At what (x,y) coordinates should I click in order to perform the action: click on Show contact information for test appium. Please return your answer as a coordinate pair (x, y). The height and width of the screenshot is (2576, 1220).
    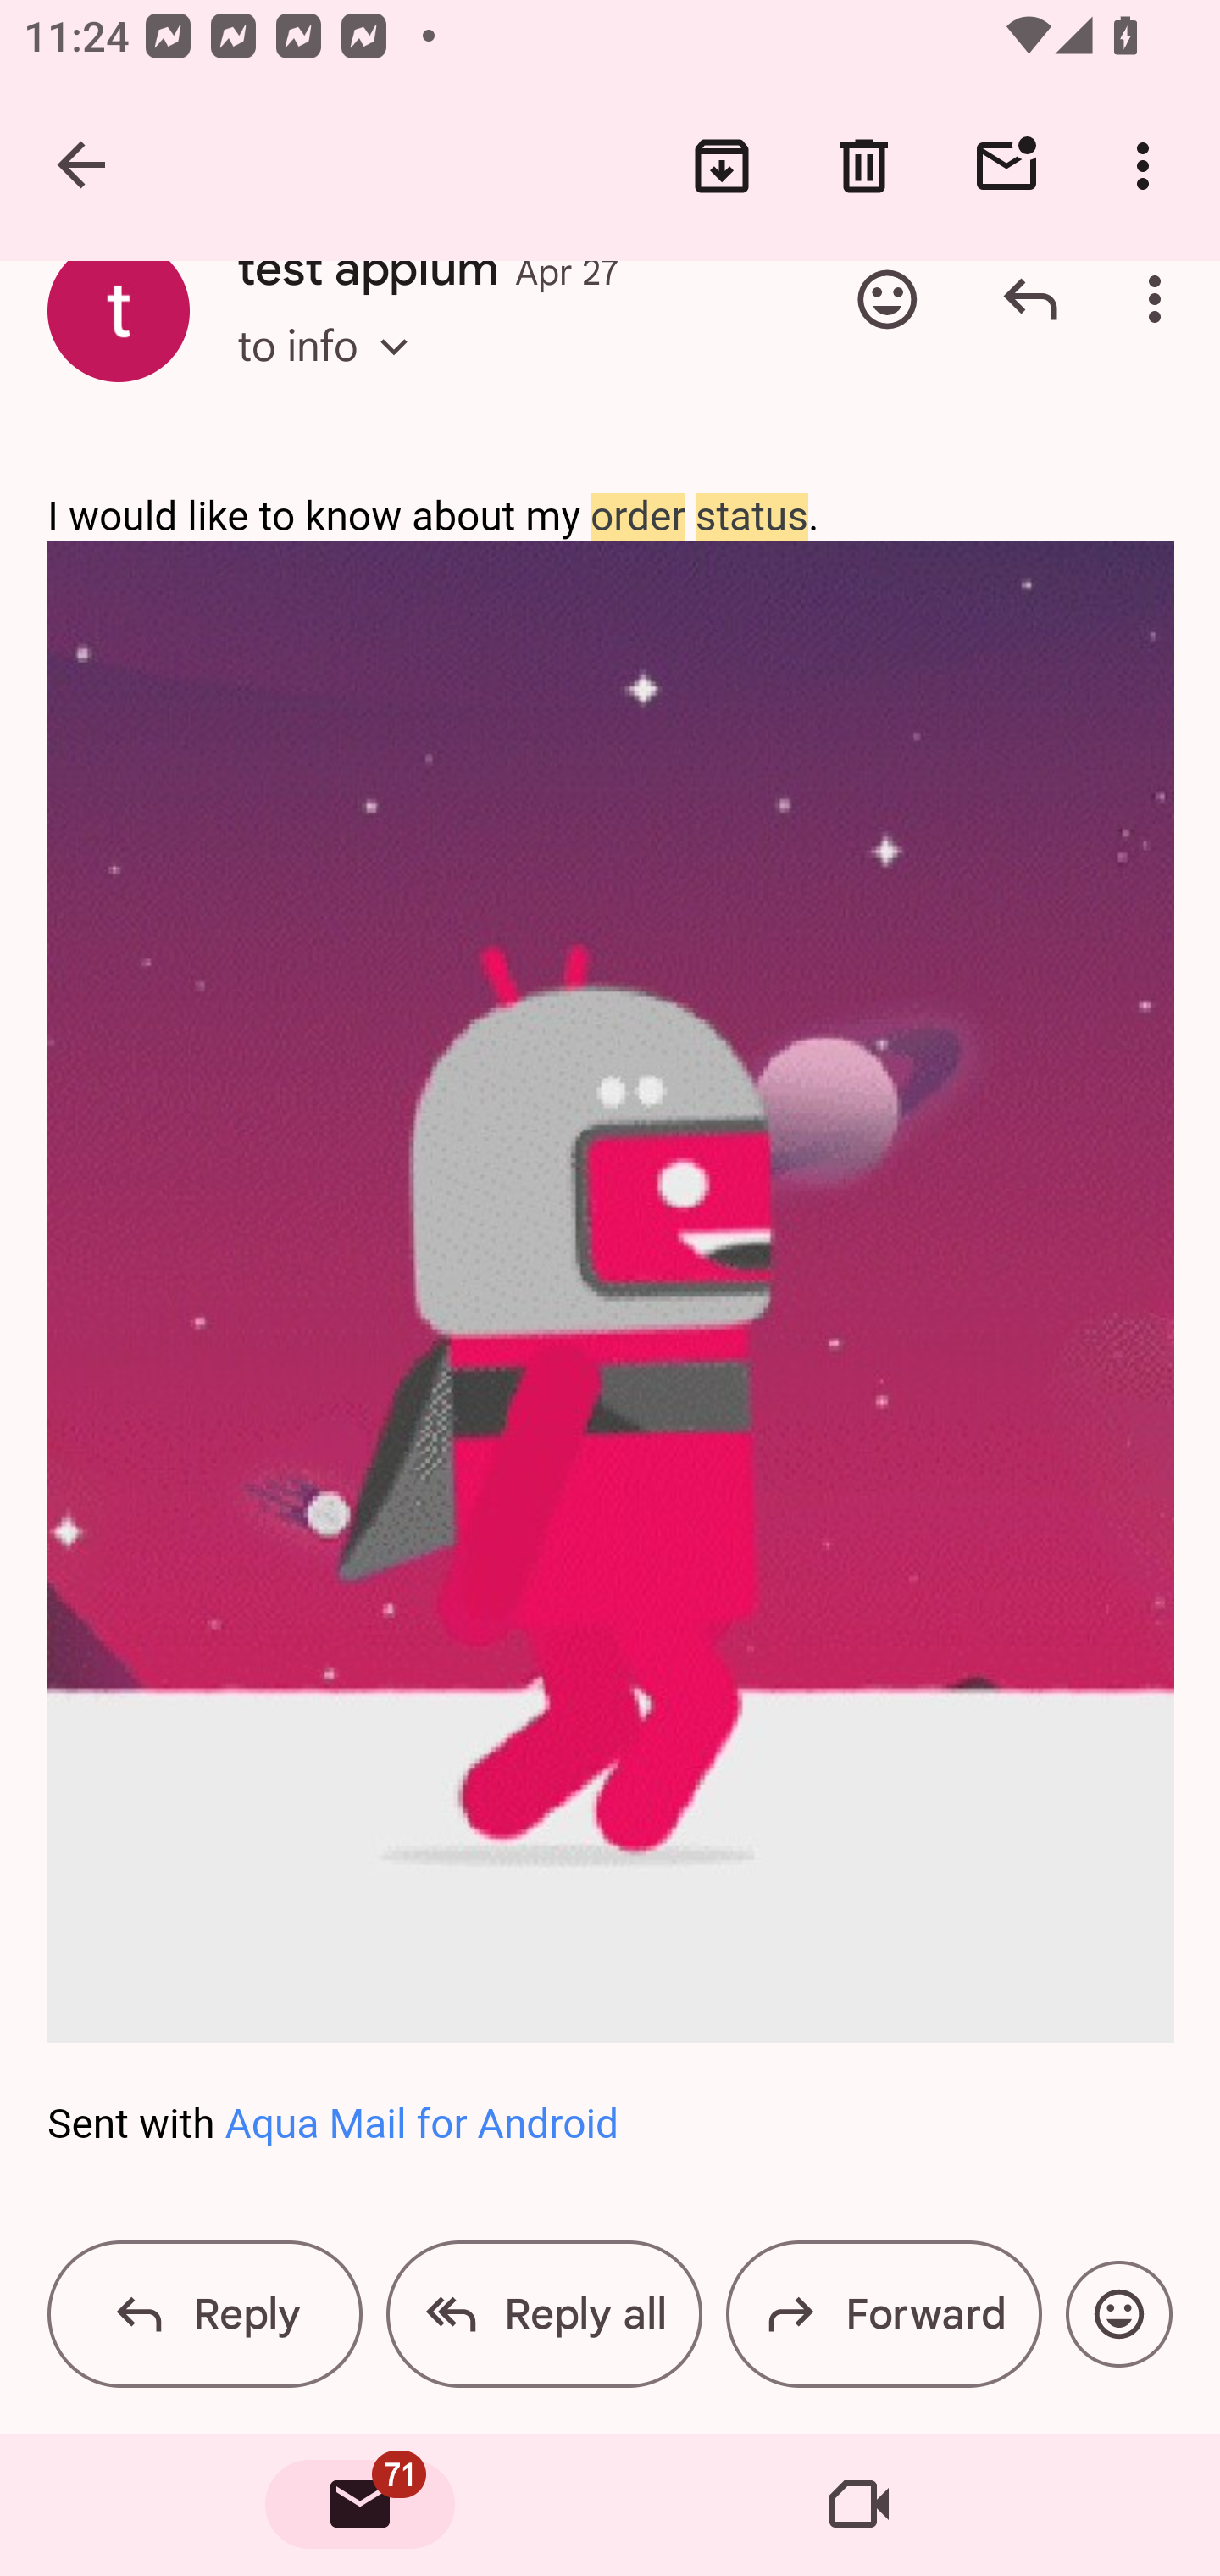
    Looking at the image, I should click on (119, 310).